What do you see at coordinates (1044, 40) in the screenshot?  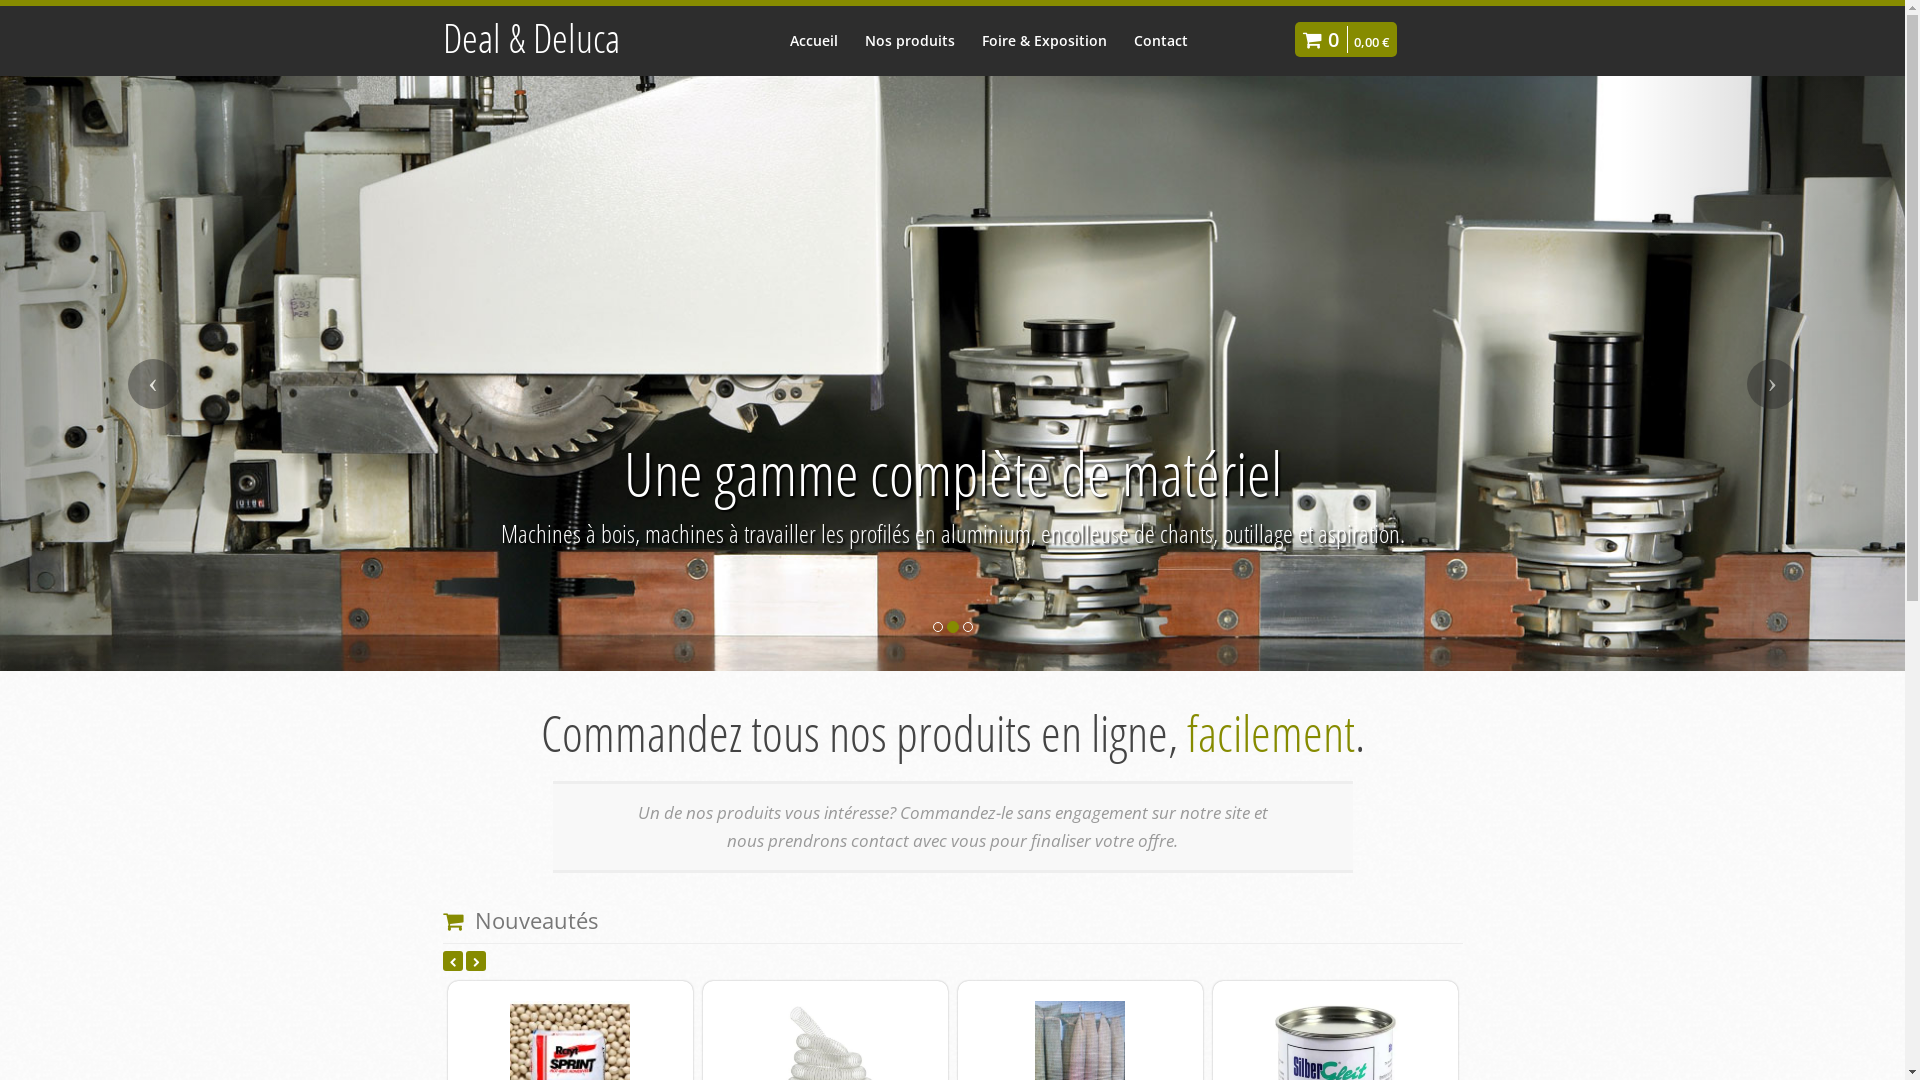 I see `Foire & Exposition` at bounding box center [1044, 40].